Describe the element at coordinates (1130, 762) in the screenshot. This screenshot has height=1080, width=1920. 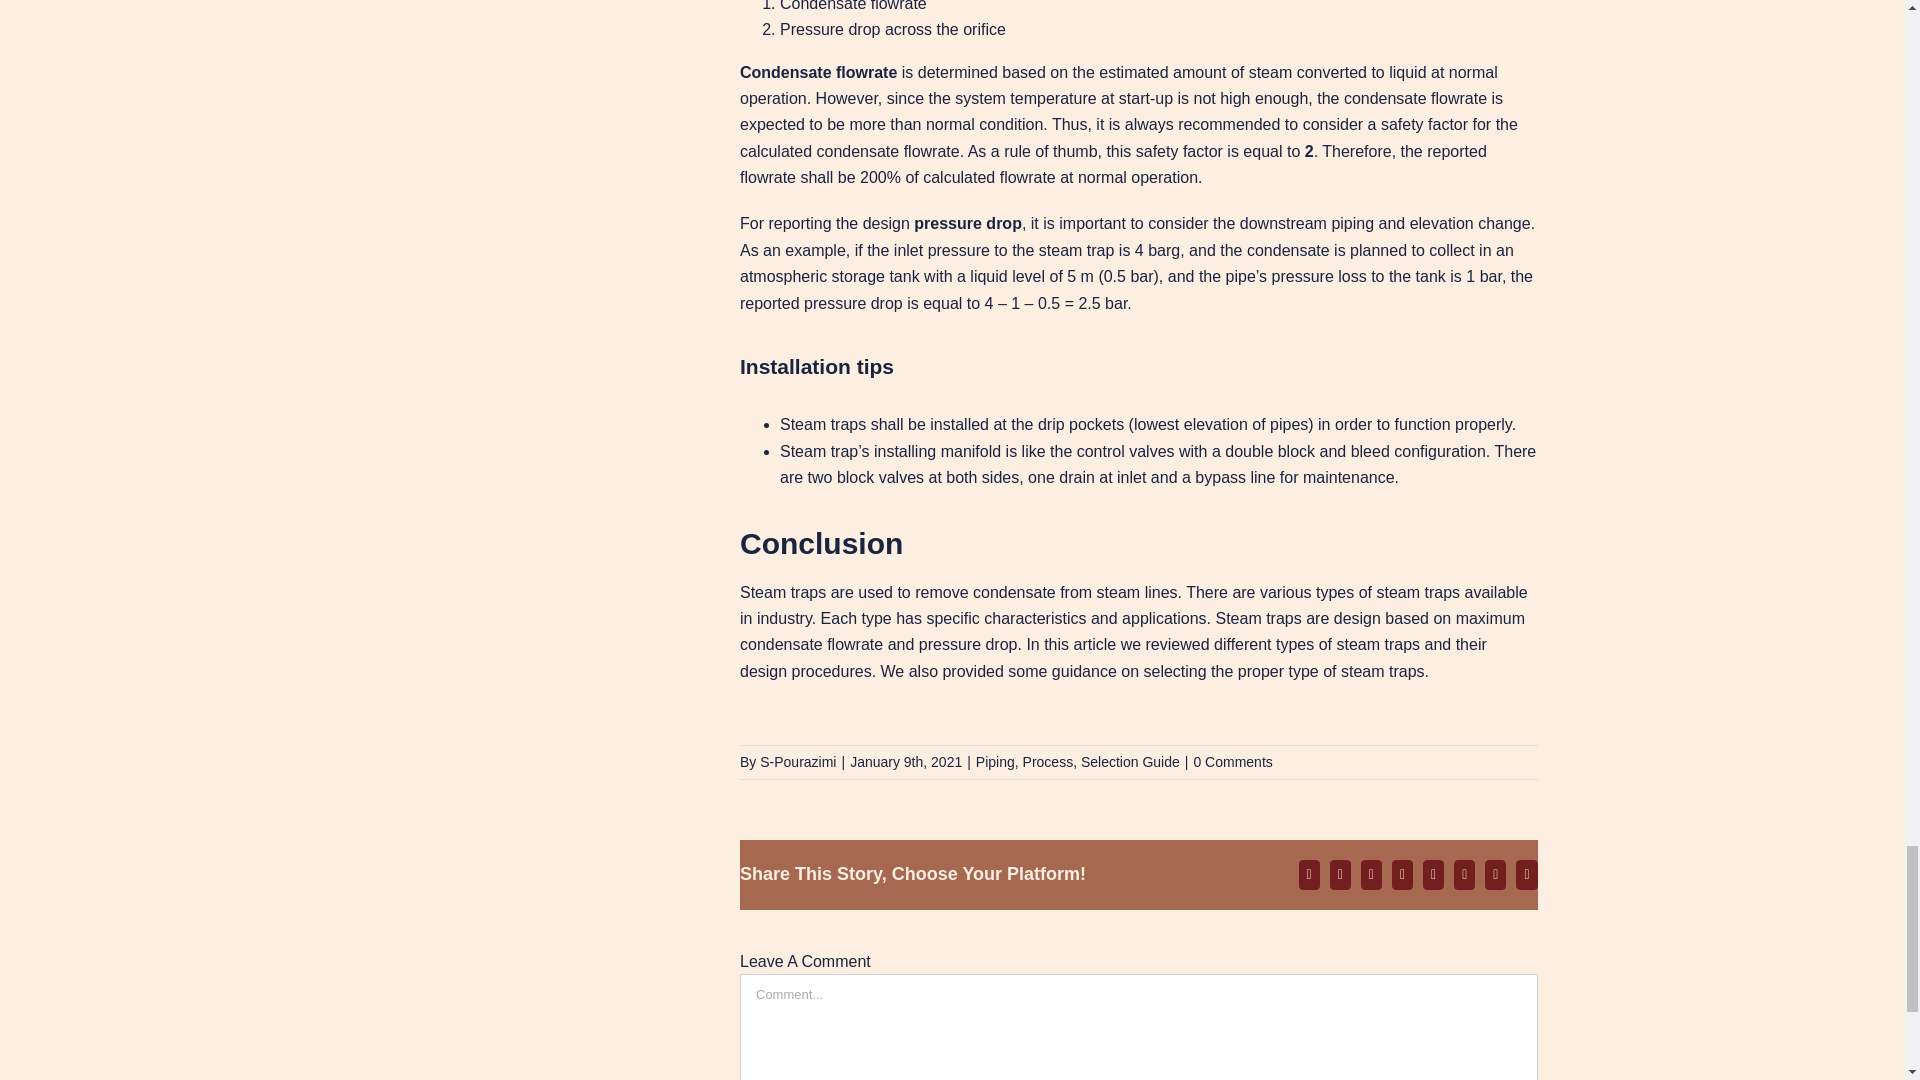
I see `Selection Guide` at that location.